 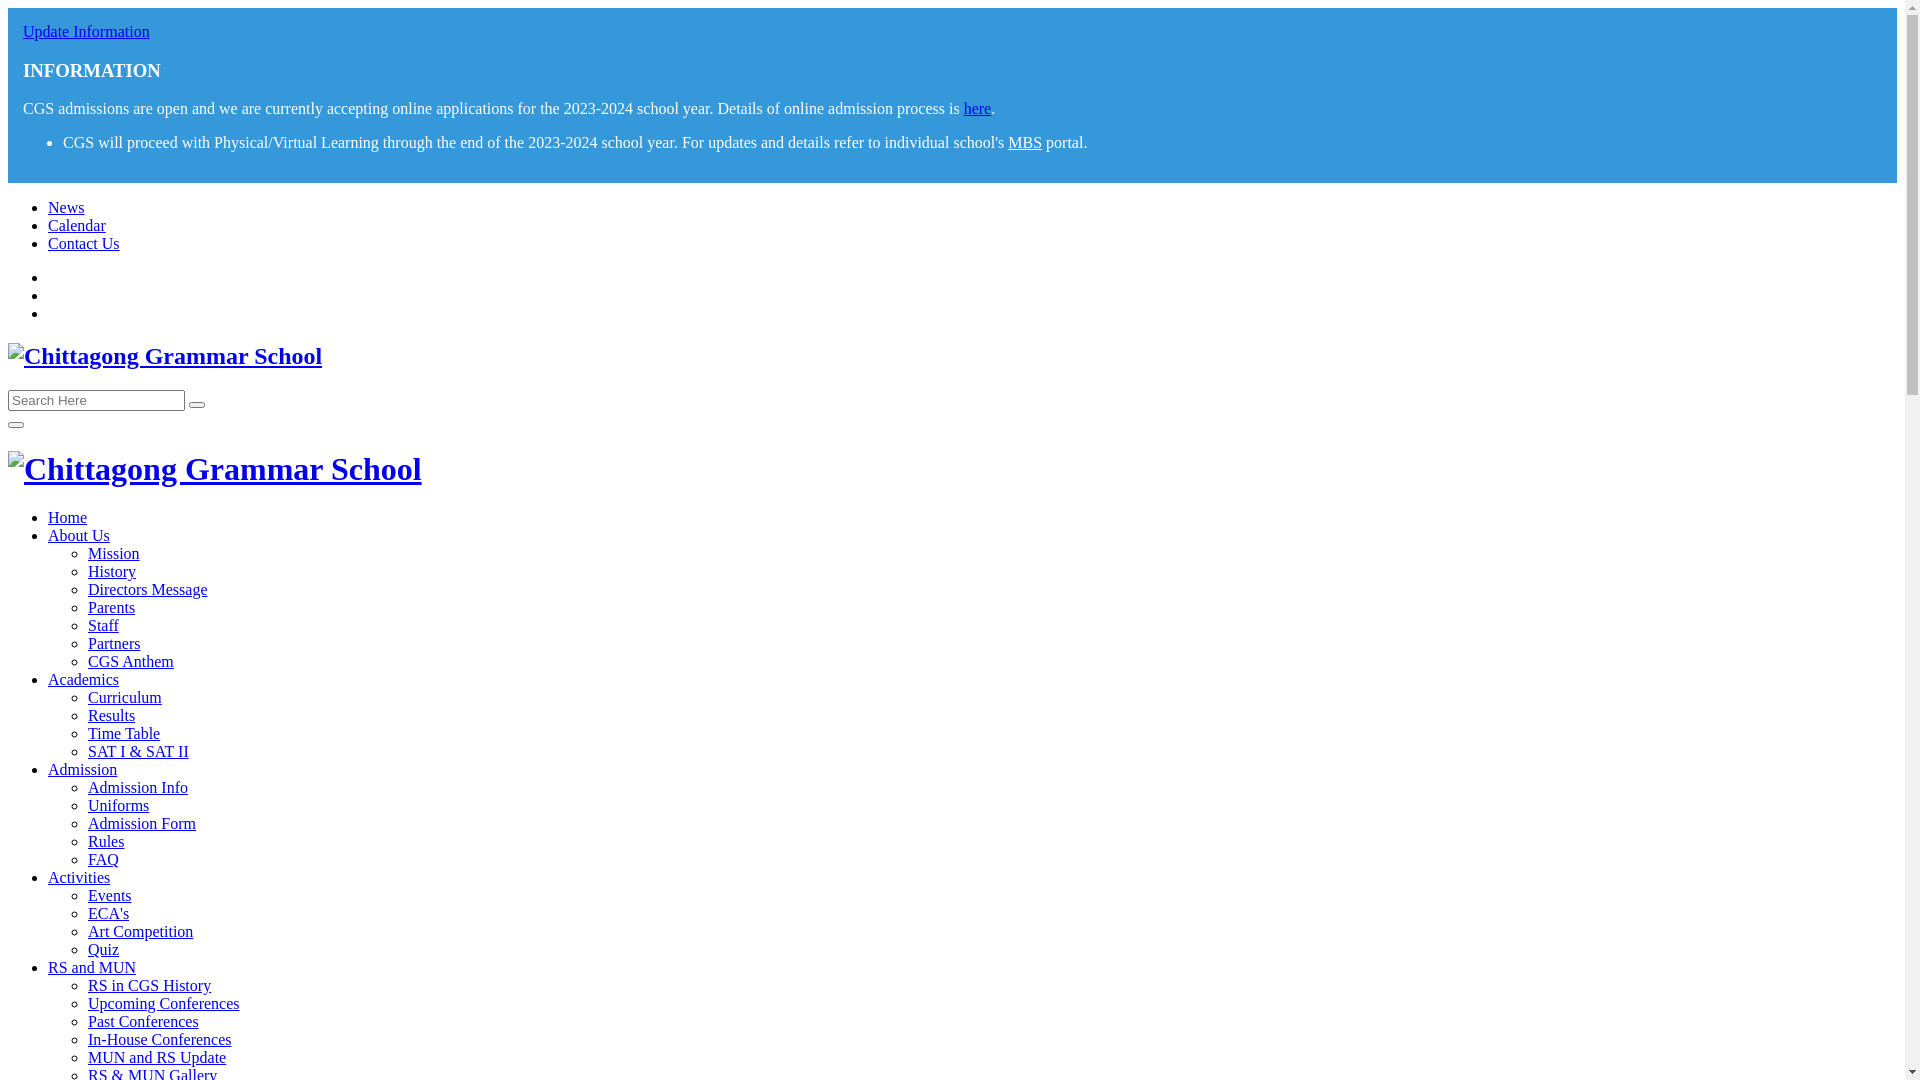 I want to click on Results, so click(x=112, y=716).